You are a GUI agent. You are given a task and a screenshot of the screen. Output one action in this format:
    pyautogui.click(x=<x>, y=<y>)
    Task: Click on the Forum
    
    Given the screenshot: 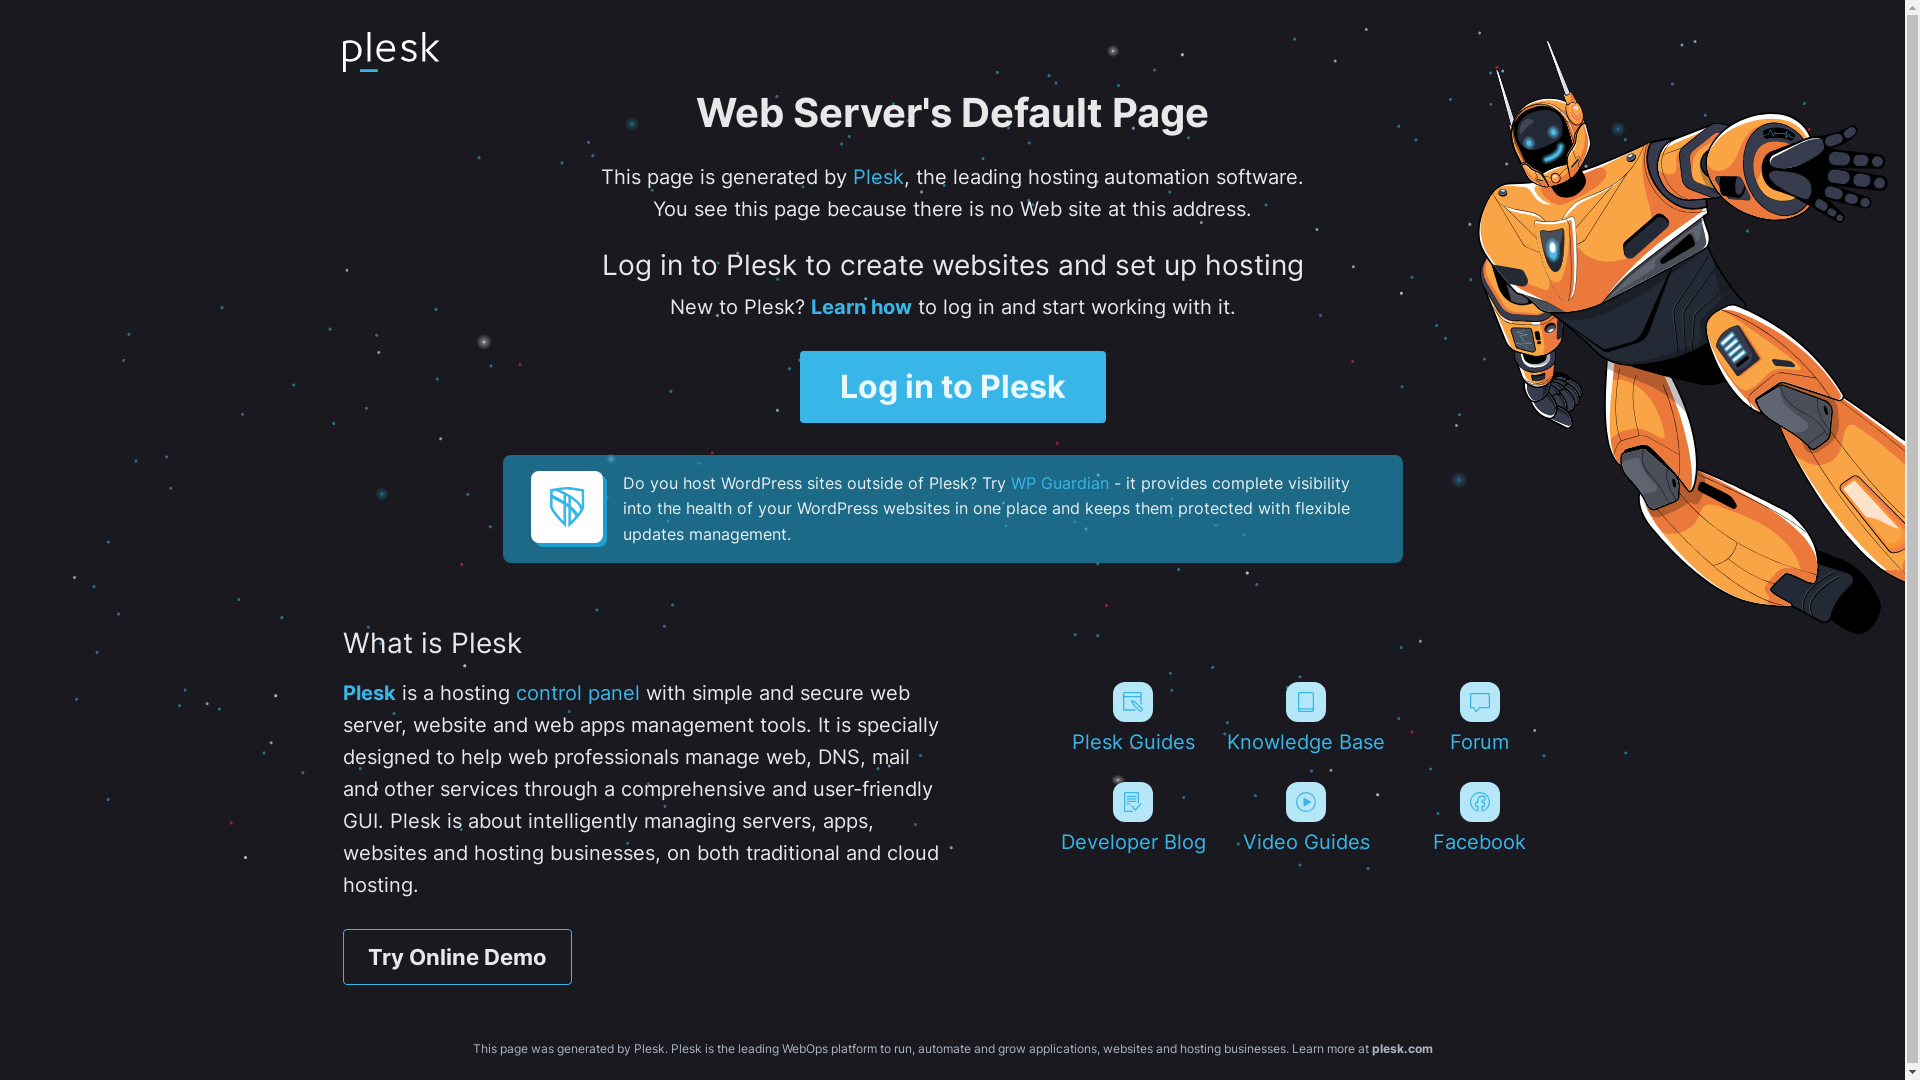 What is the action you would take?
    pyautogui.click(x=1480, y=718)
    